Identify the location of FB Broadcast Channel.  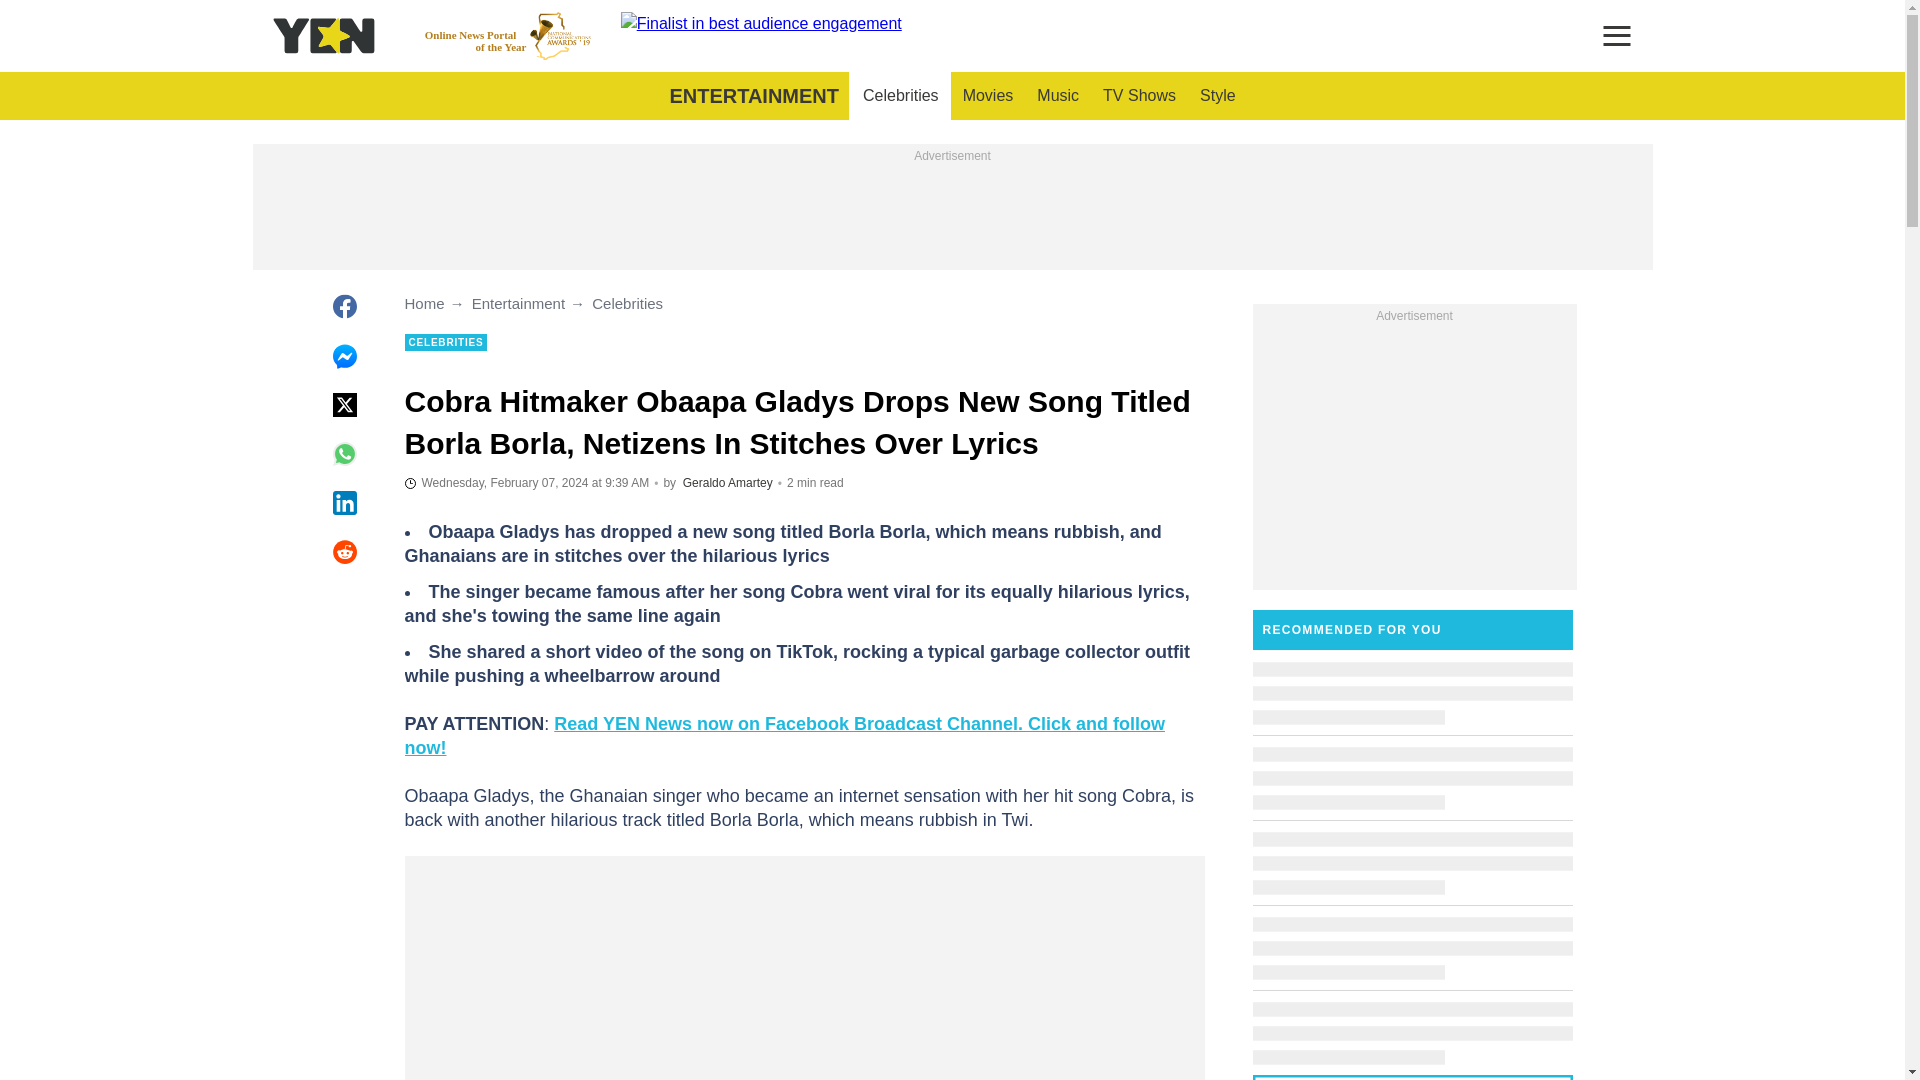
(784, 736).